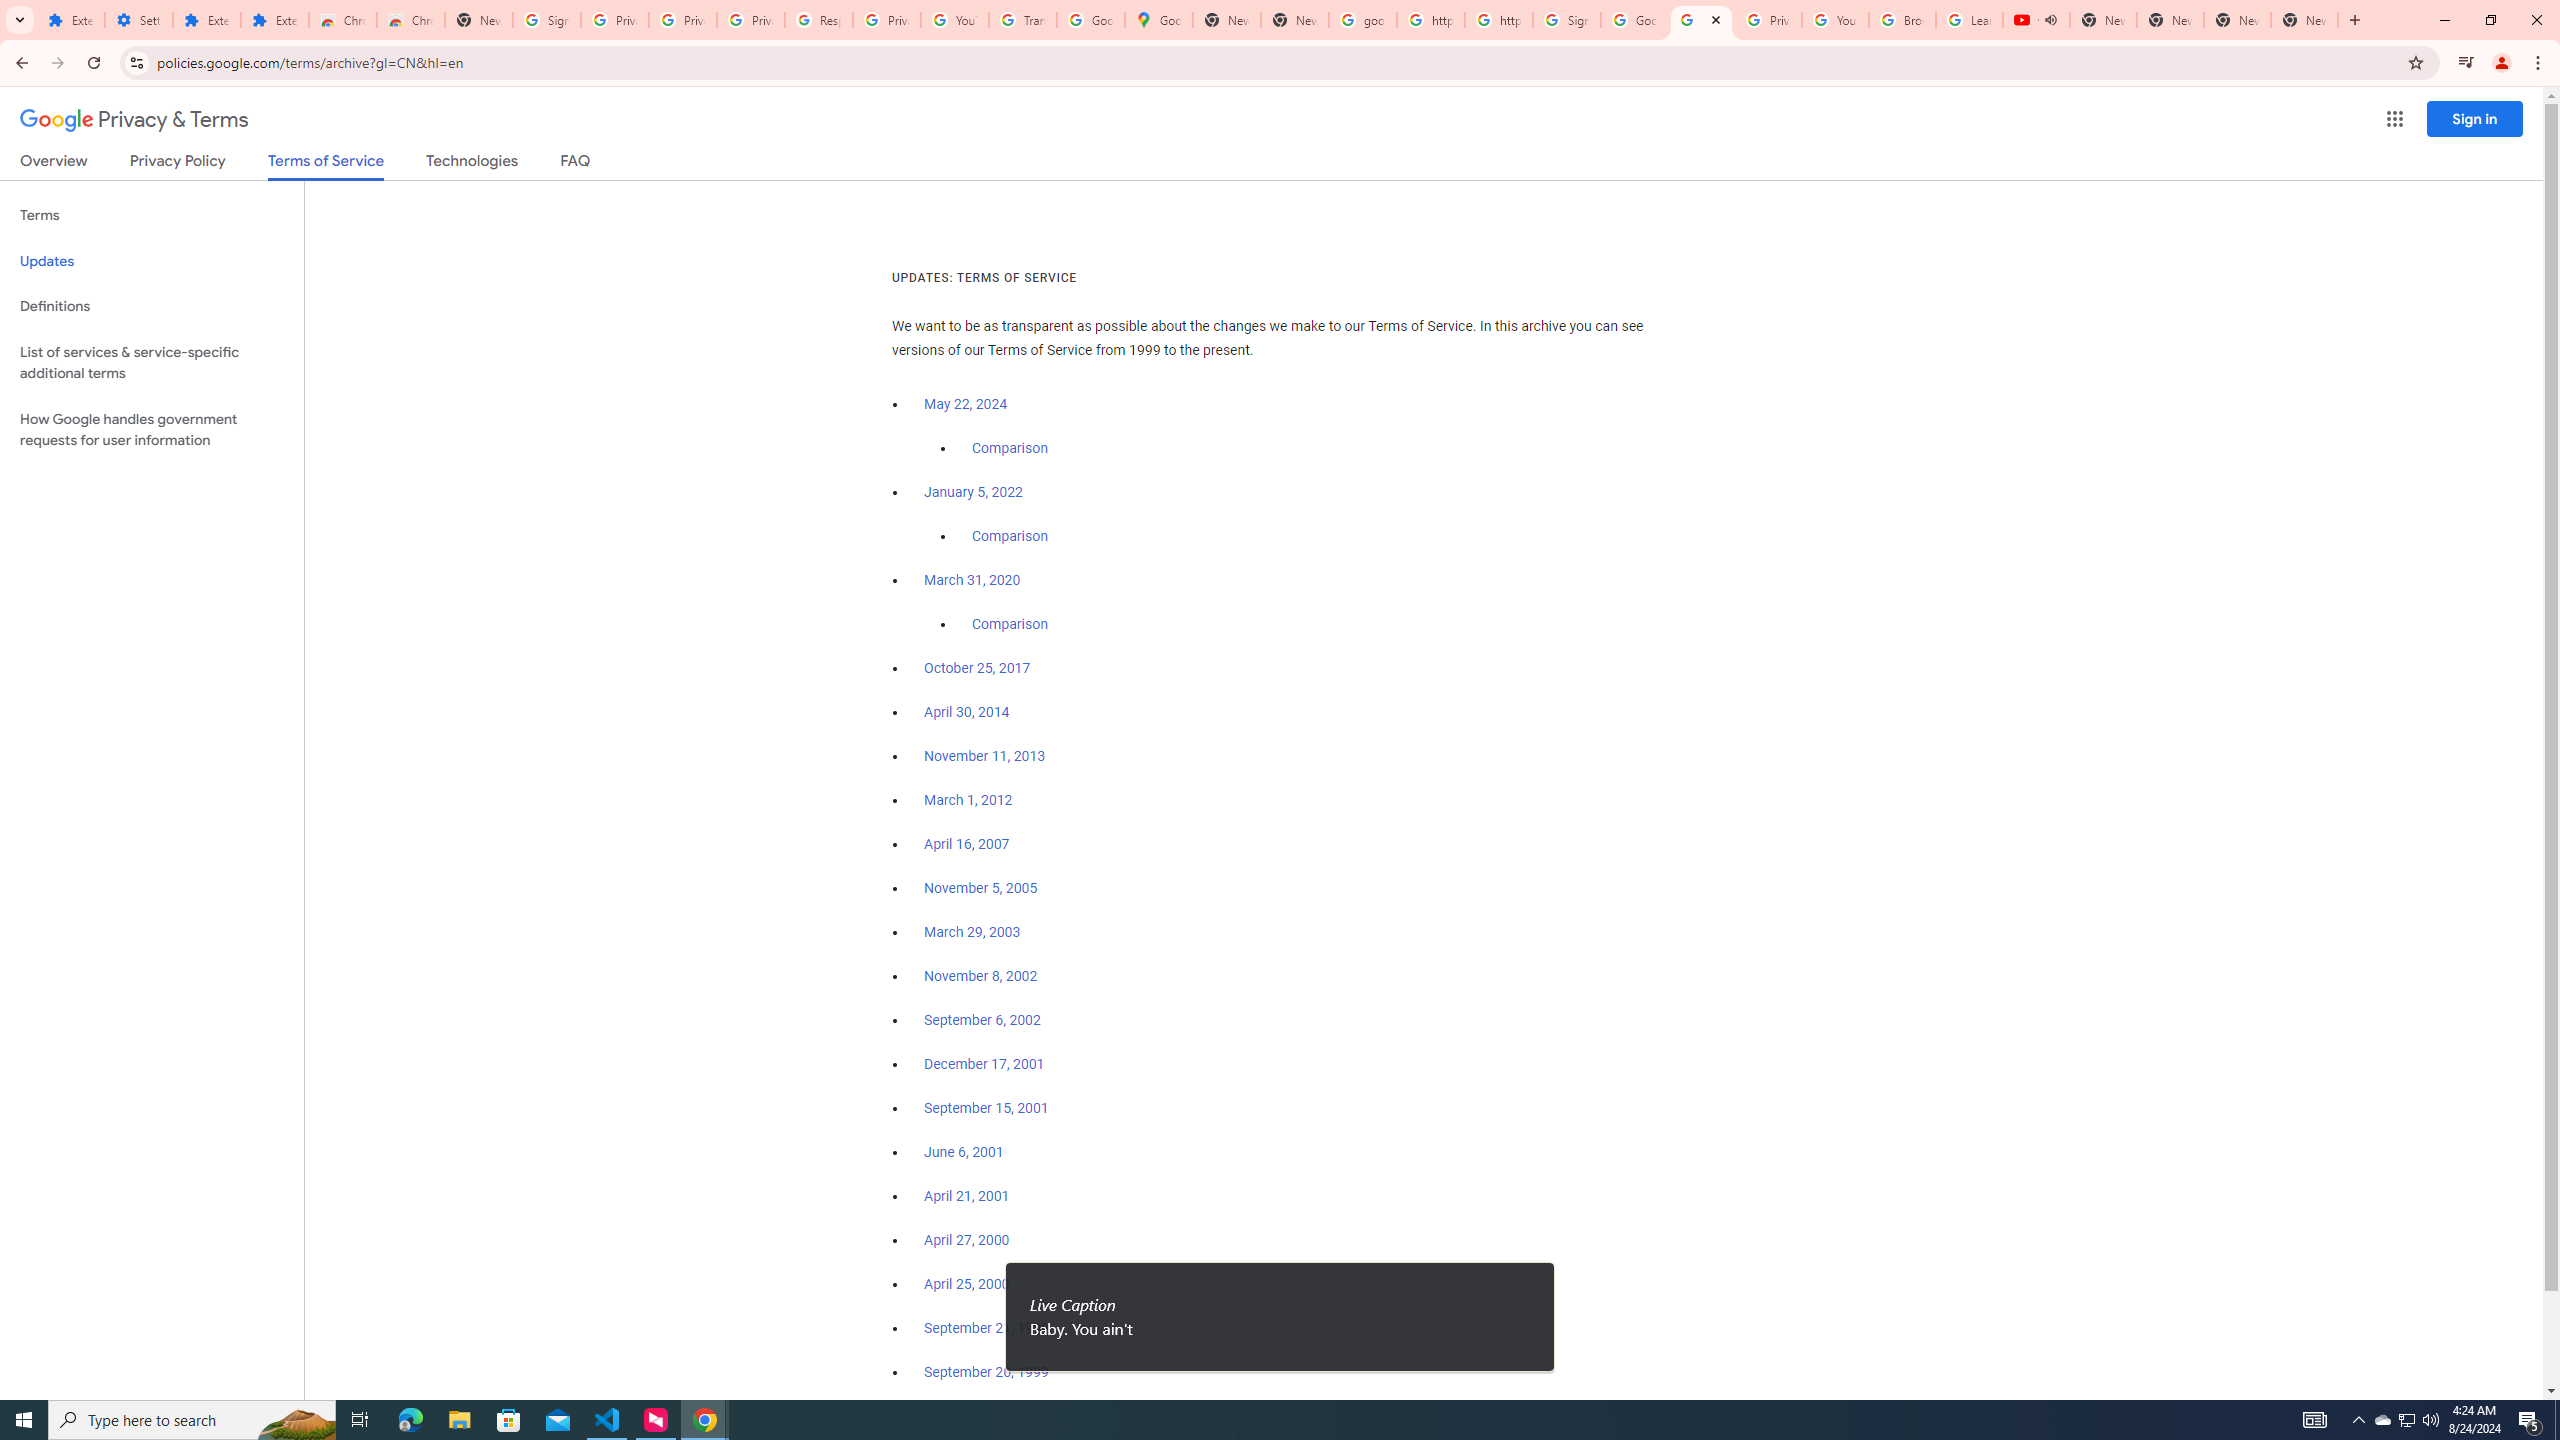 Image resolution: width=2560 pixels, height=1440 pixels. Describe the element at coordinates (978, 668) in the screenshot. I see `October 25, 2017` at that location.